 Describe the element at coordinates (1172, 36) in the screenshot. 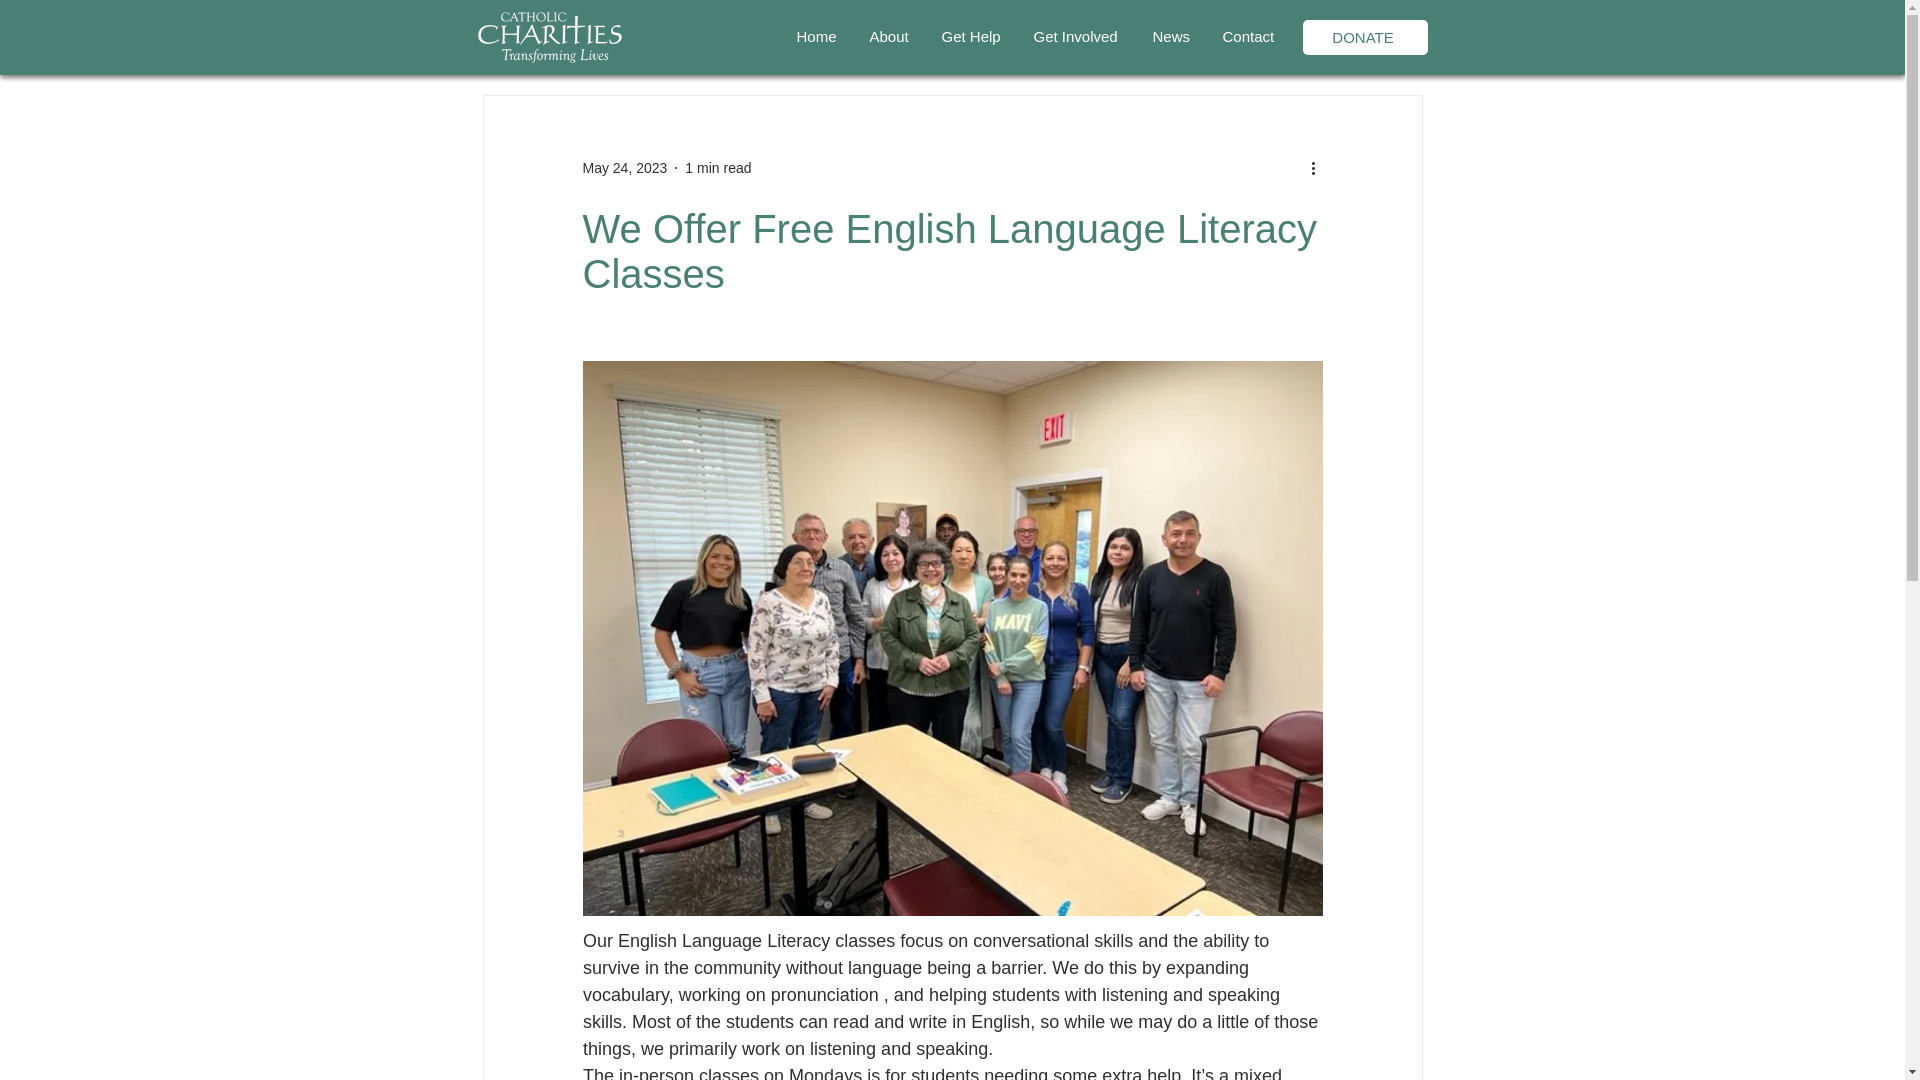

I see `News` at that location.